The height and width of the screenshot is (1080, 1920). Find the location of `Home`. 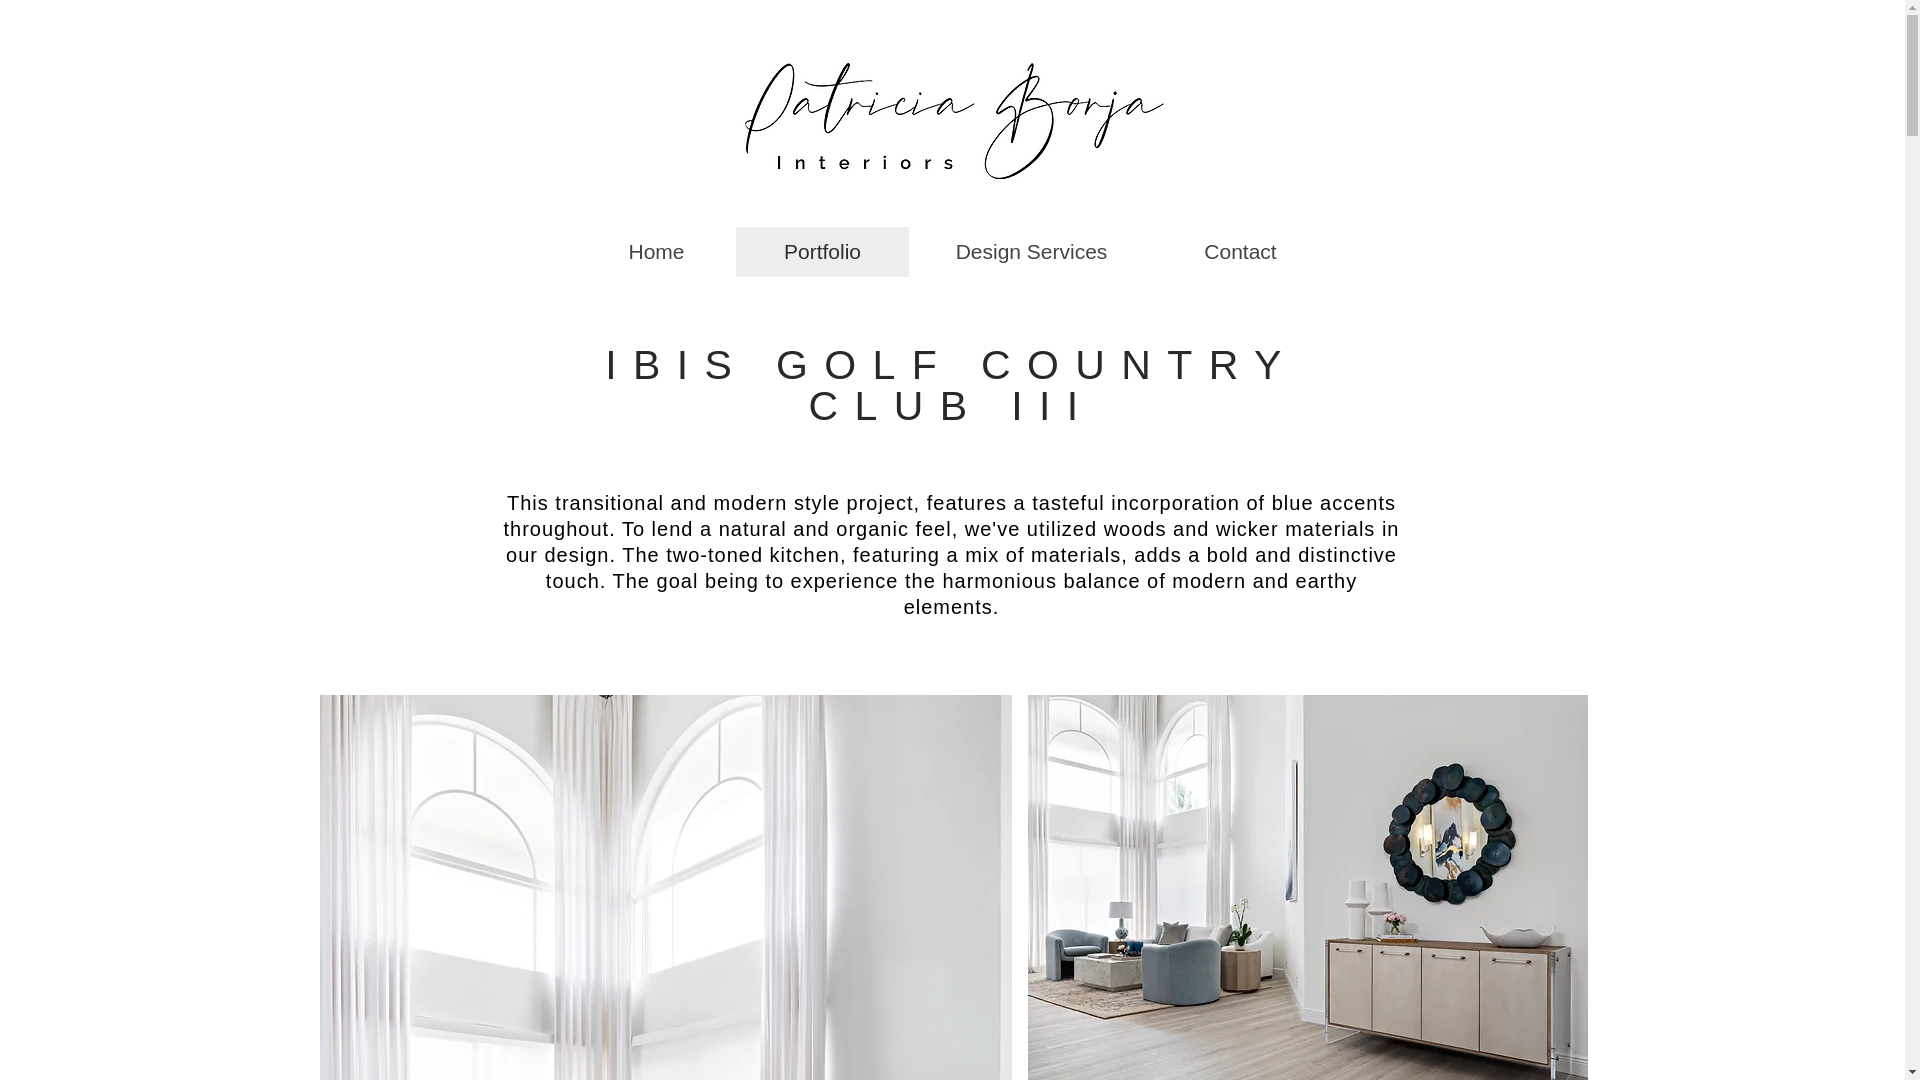

Home is located at coordinates (656, 251).